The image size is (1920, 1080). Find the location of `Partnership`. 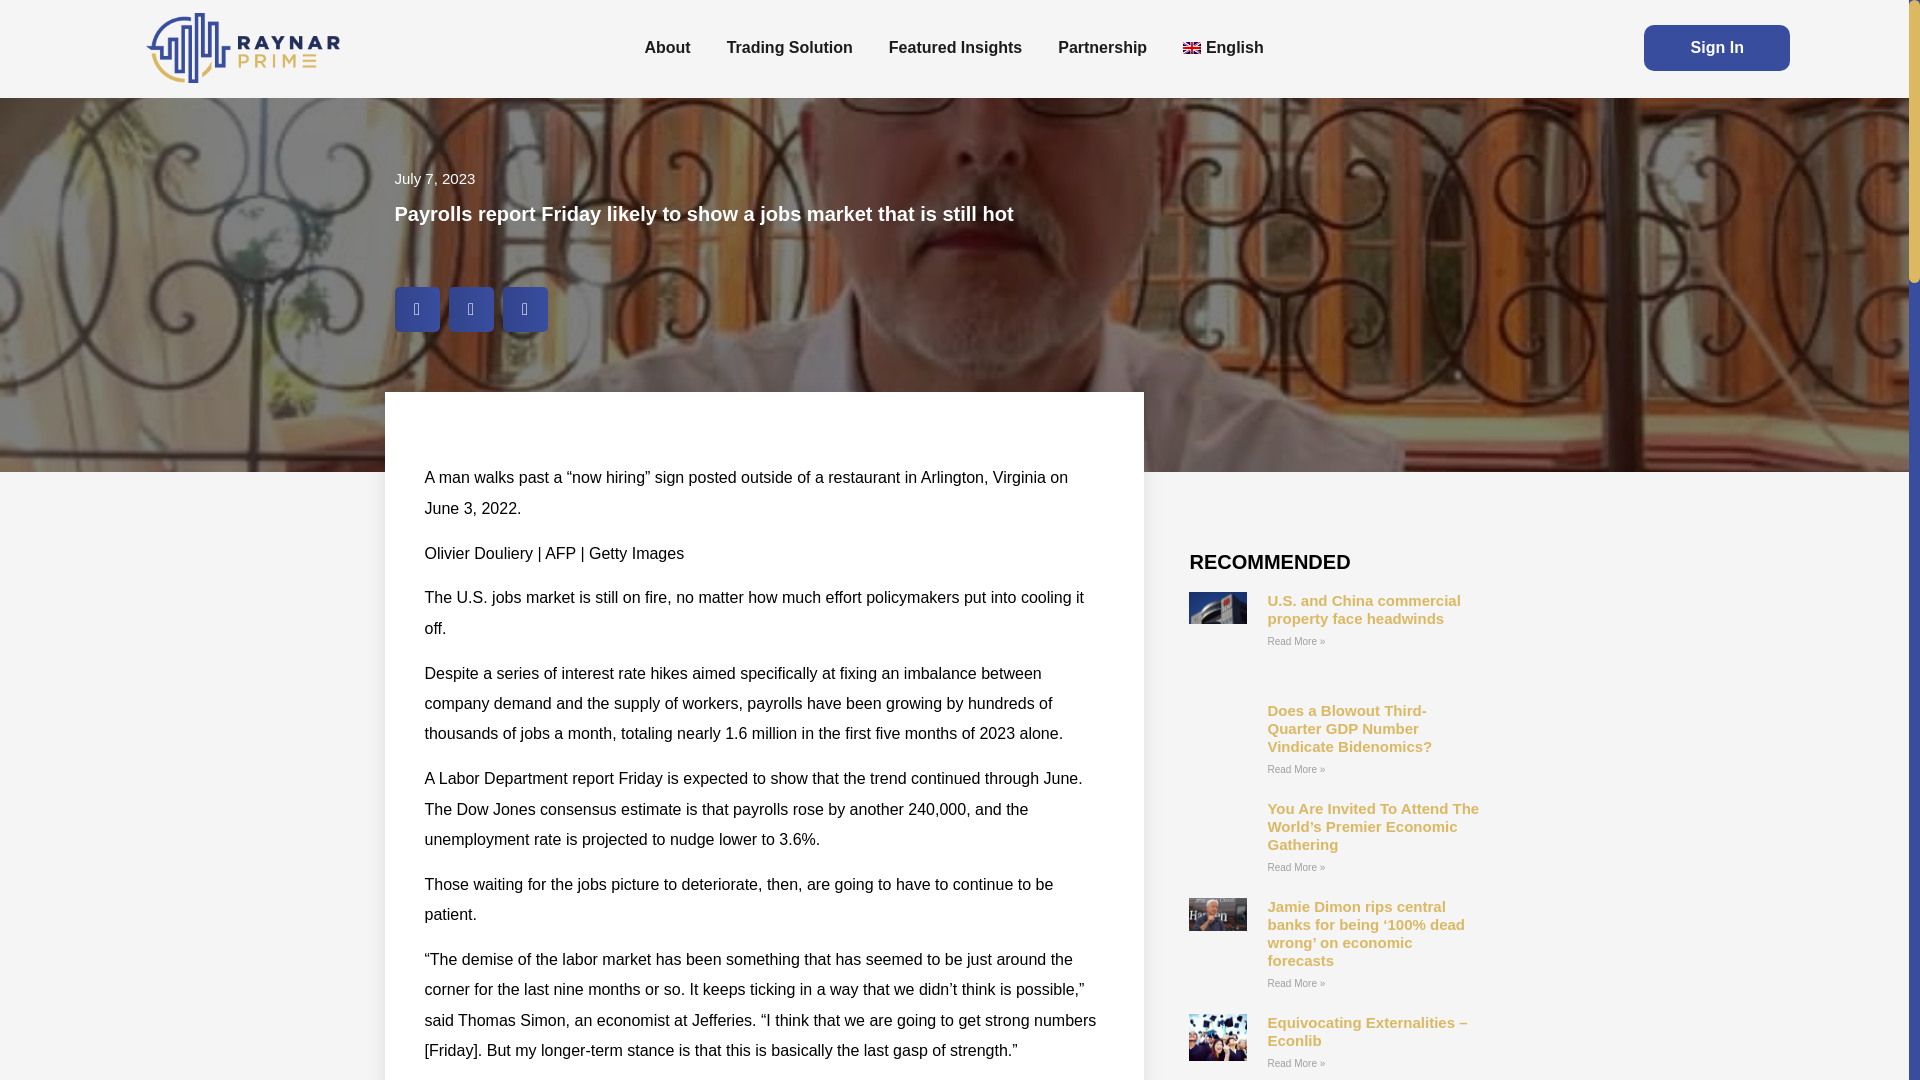

Partnership is located at coordinates (1102, 48).